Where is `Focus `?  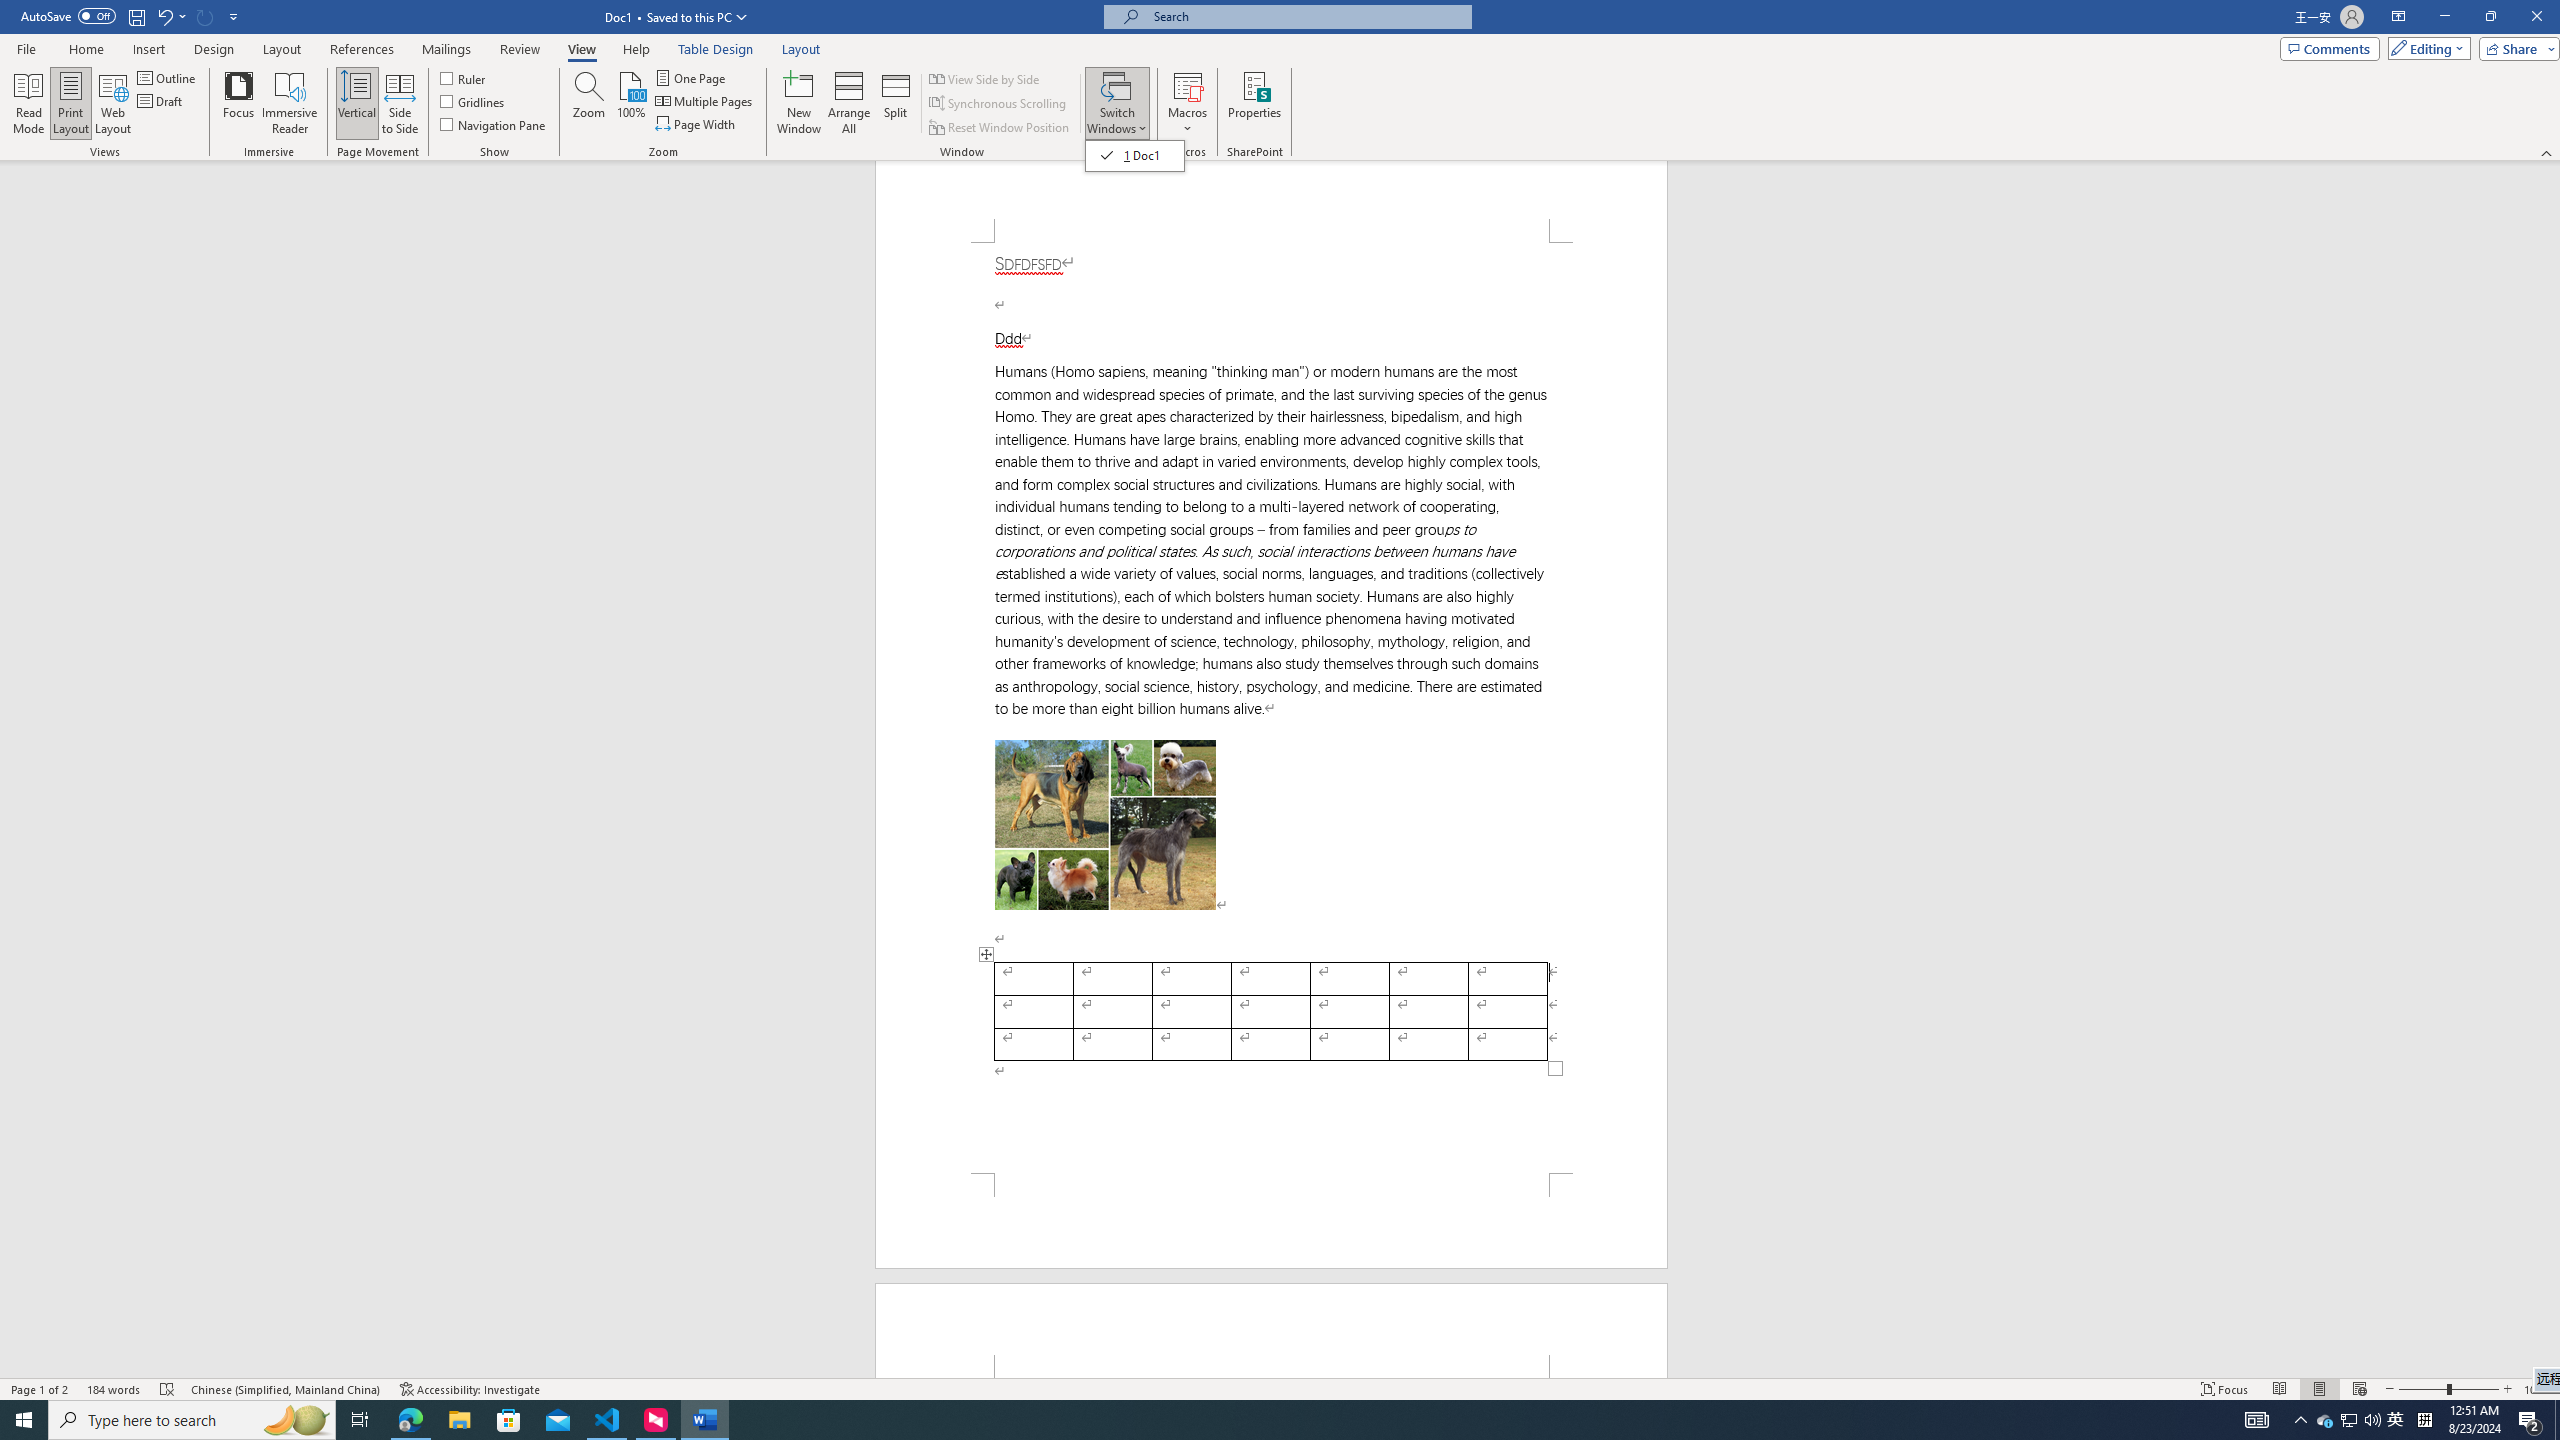 Focus  is located at coordinates (2225, 1389).